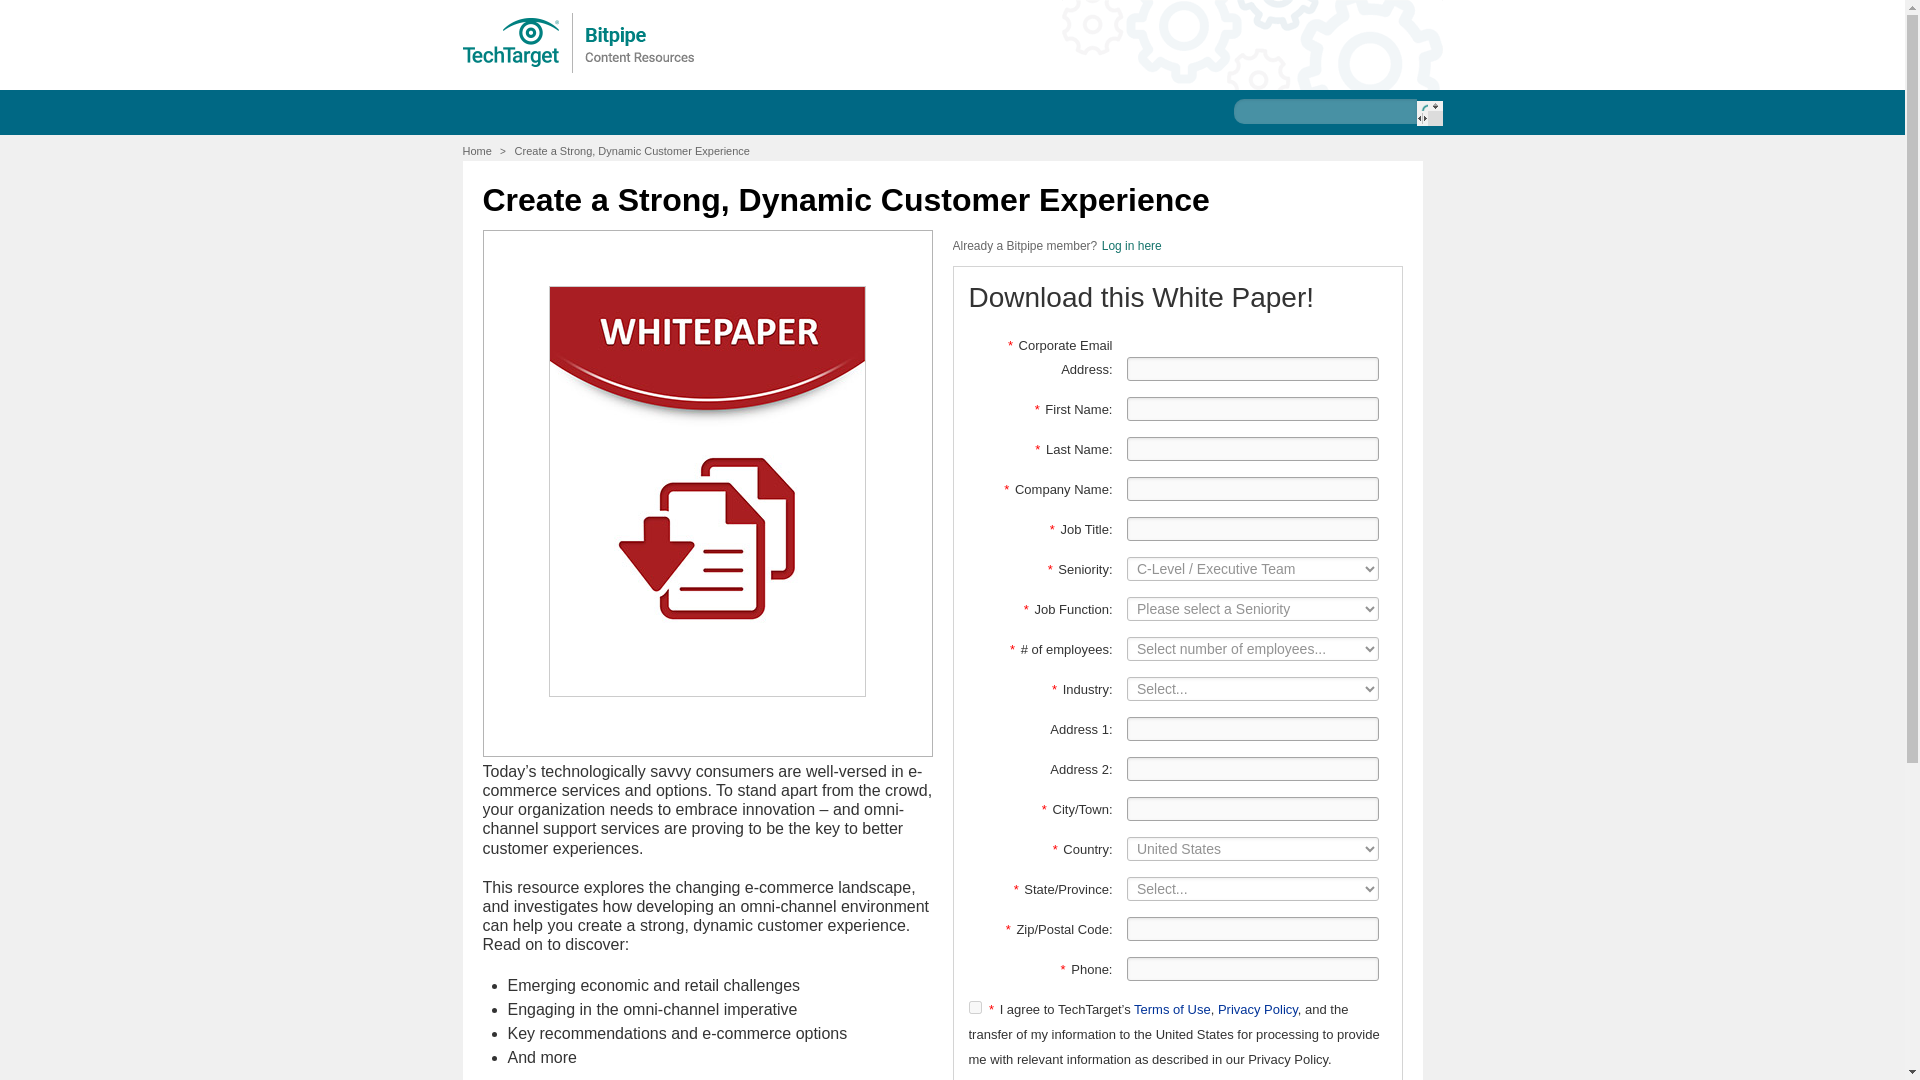 The image size is (1920, 1080). I want to click on Privacy Policy, so click(1257, 1010).